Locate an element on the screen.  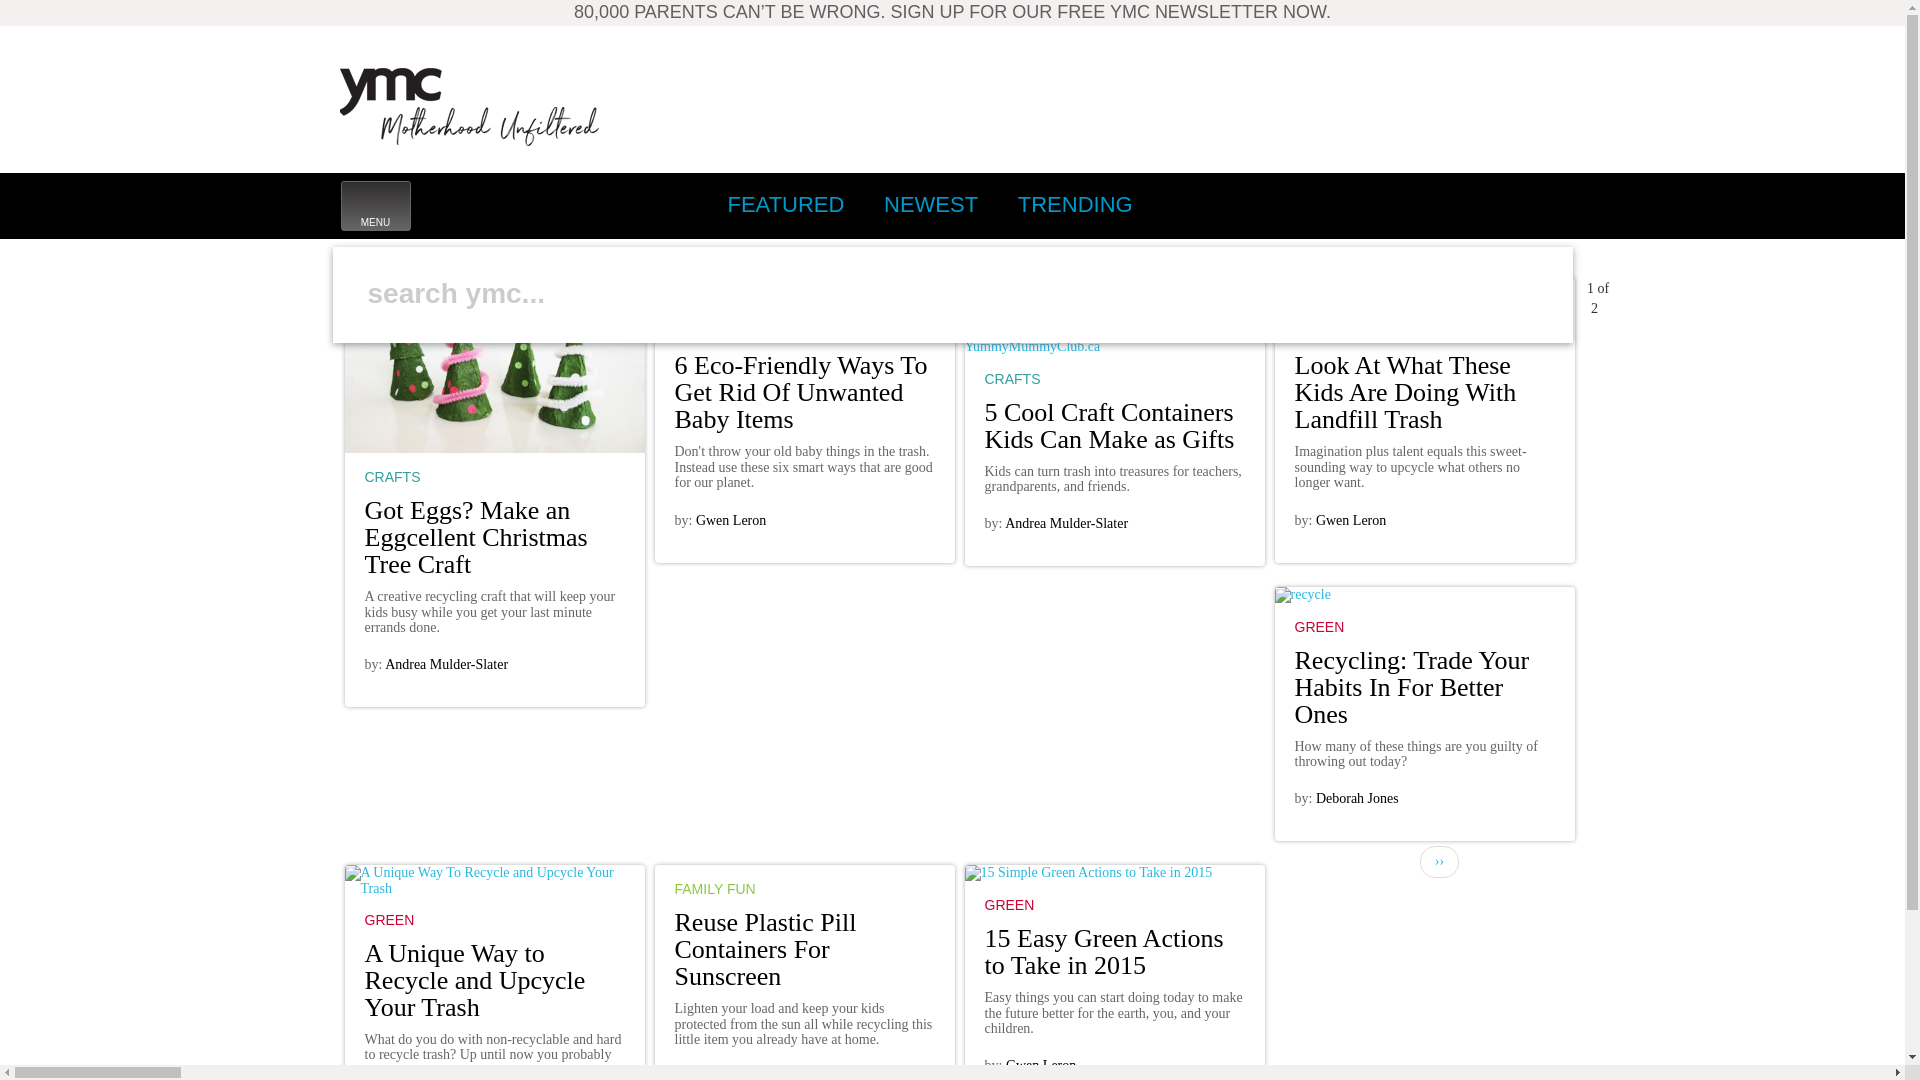
Twitter is located at coordinates (1364, 204).